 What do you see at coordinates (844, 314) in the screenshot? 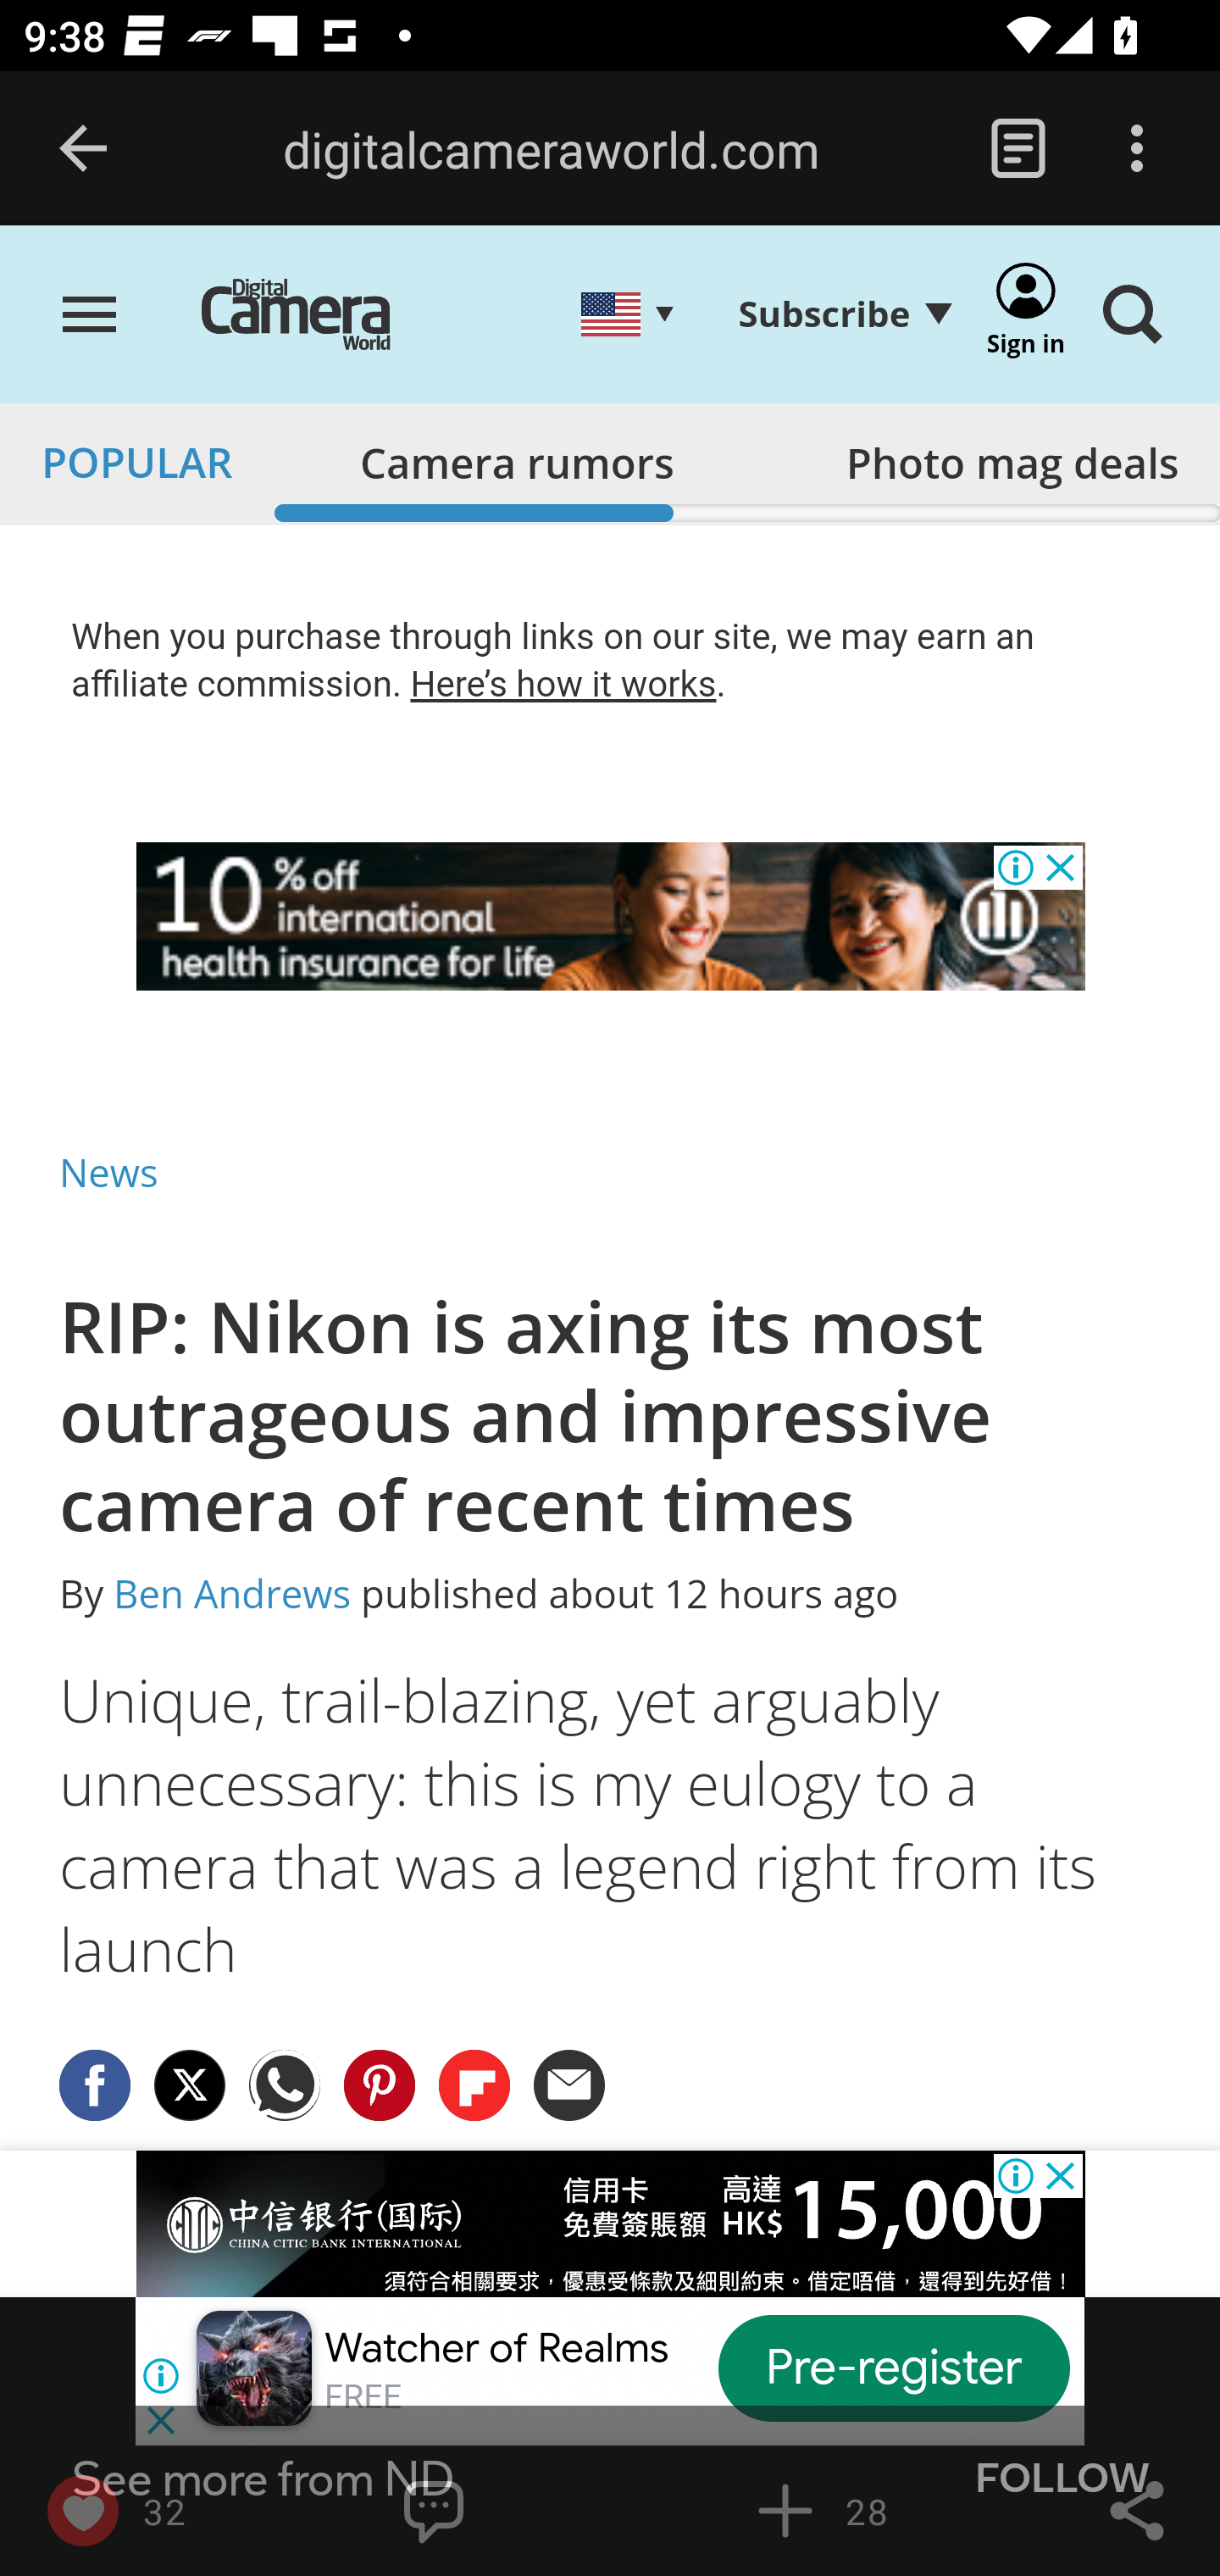
I see `Subscribe` at bounding box center [844, 314].